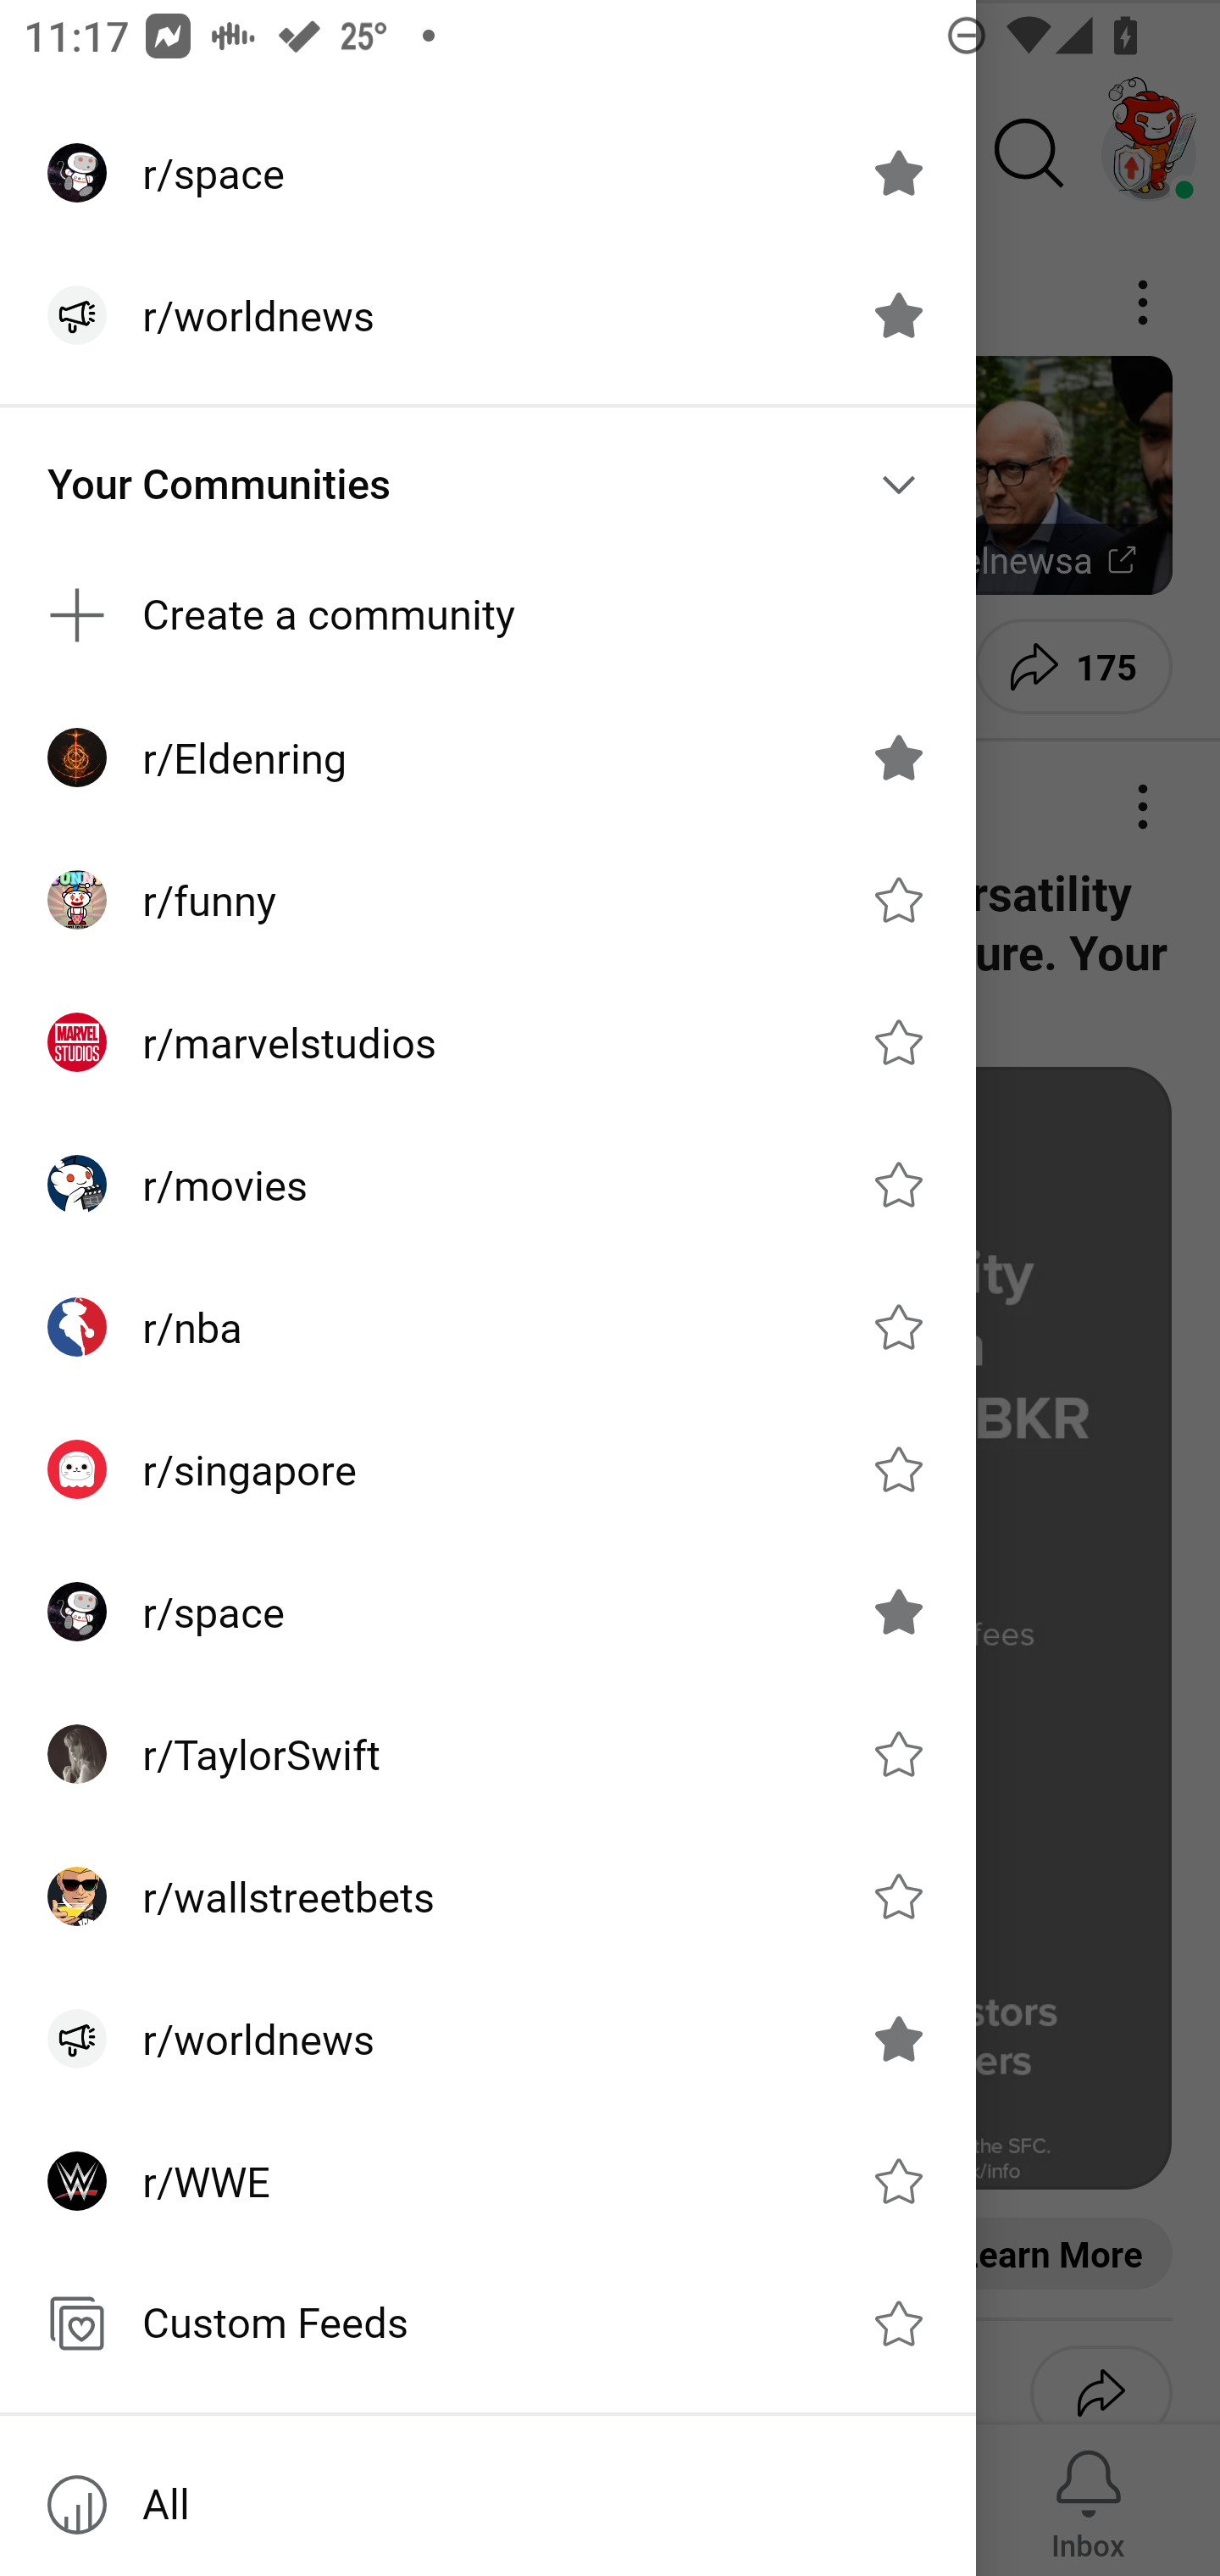  What do you see at coordinates (488, 1754) in the screenshot?
I see `r/TaylorSwift Favorite r/TaylorSwift` at bounding box center [488, 1754].